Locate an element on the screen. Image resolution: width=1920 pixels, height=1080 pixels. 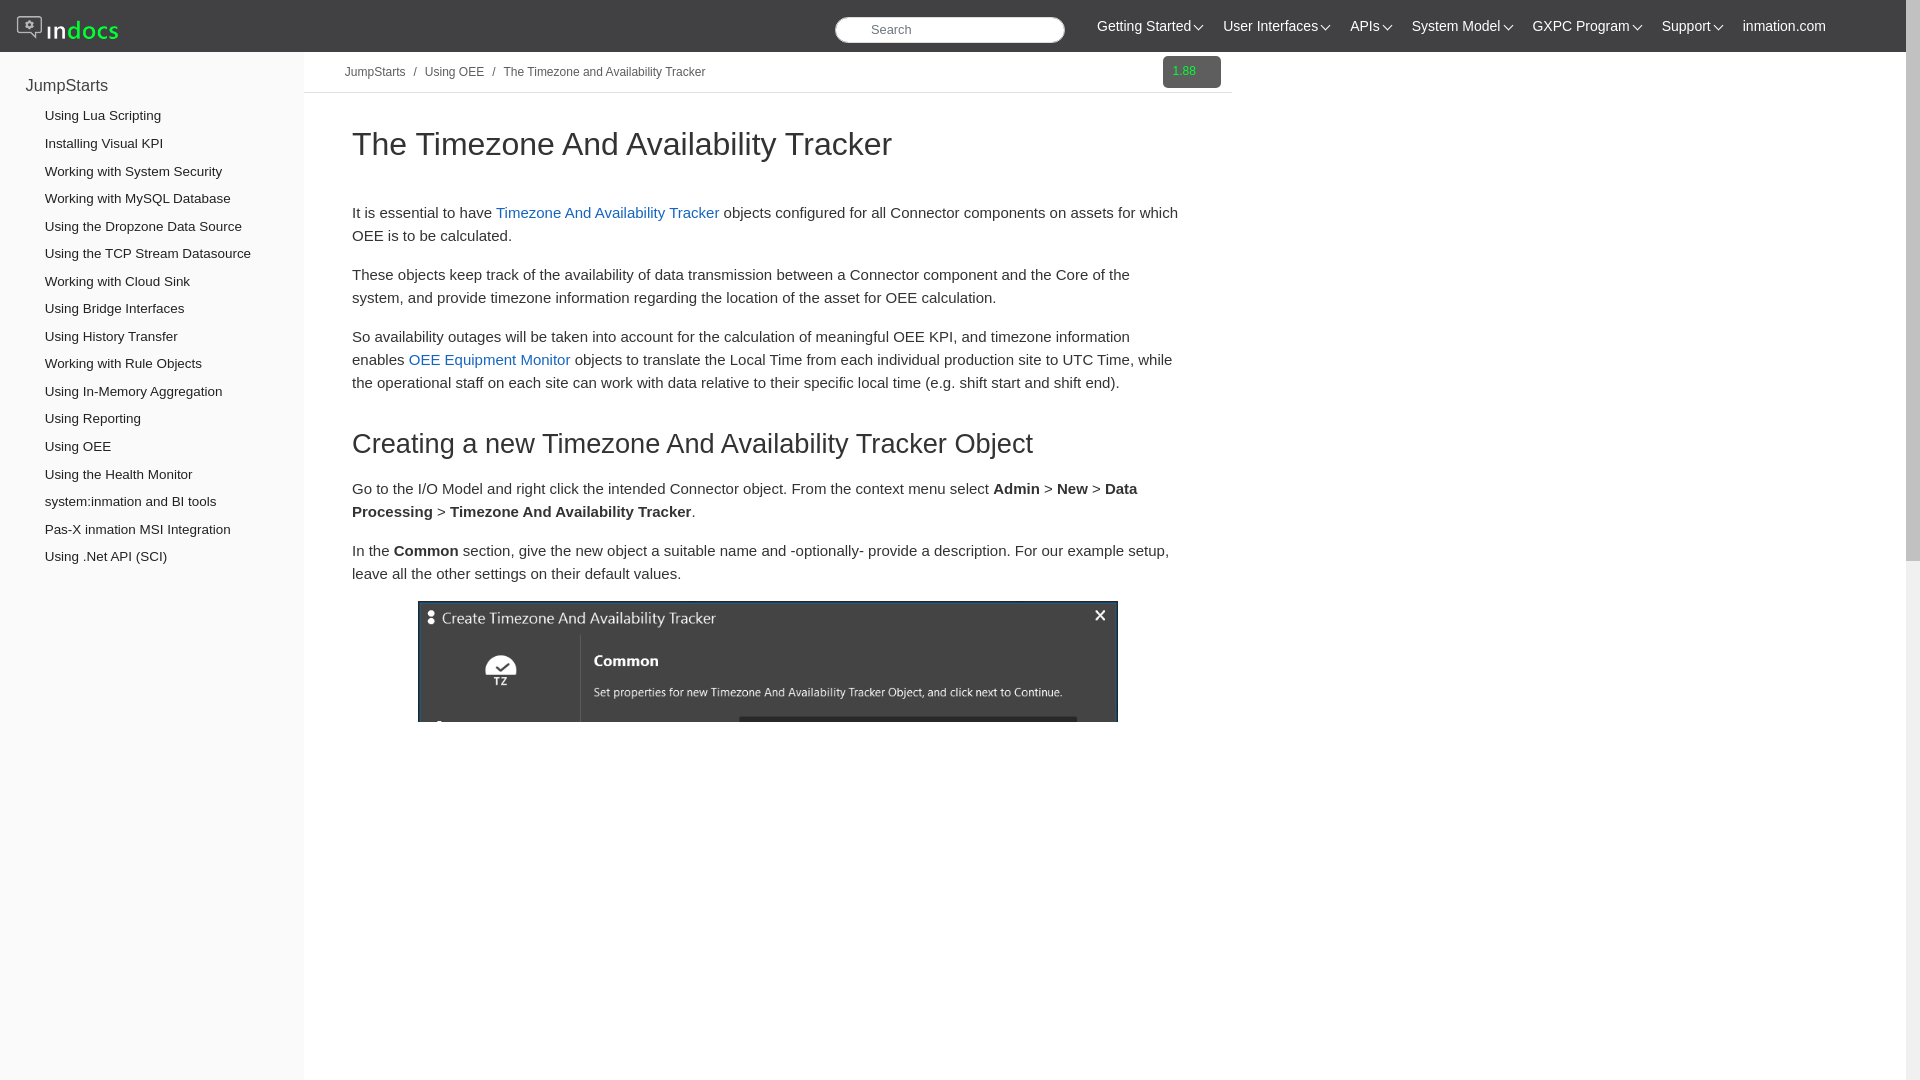
JumpStarts is located at coordinates (68, 84).